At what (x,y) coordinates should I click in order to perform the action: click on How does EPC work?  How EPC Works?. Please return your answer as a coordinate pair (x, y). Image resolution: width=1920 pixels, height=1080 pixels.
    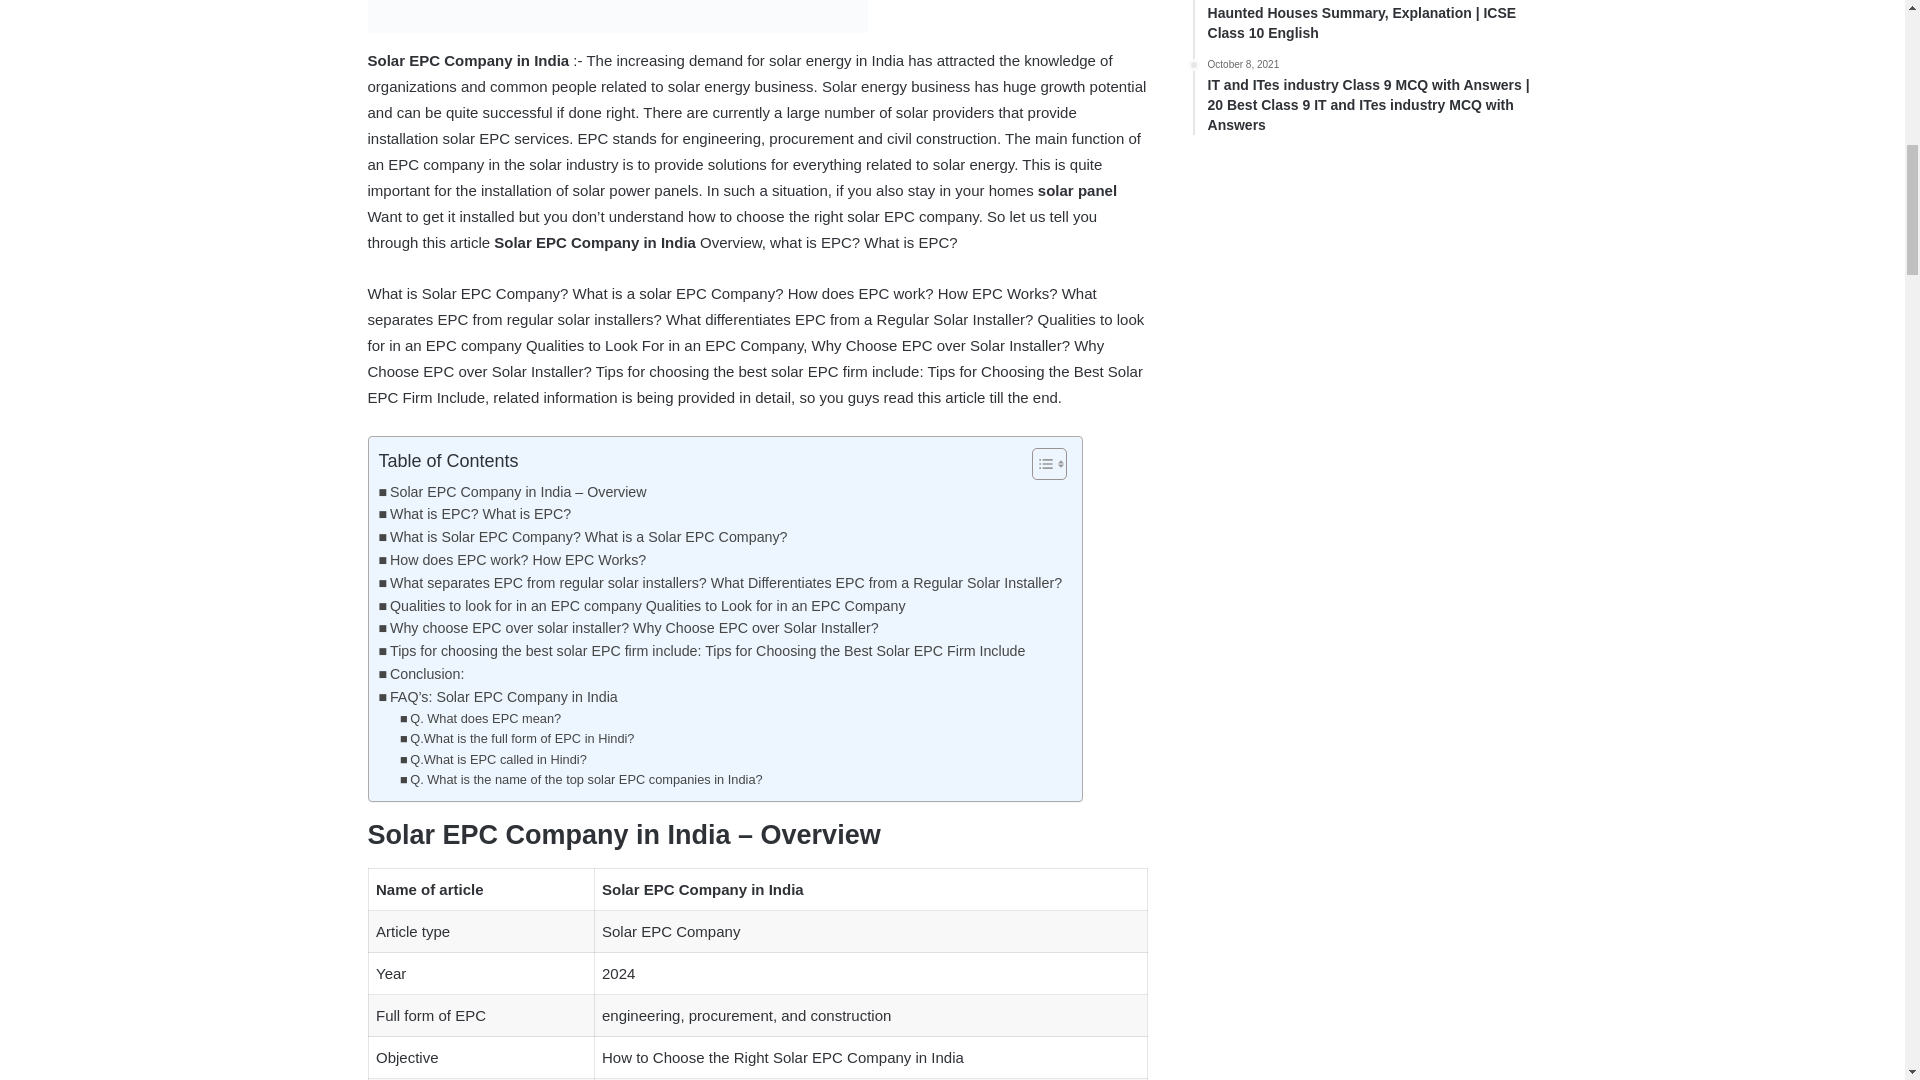
    Looking at the image, I should click on (512, 560).